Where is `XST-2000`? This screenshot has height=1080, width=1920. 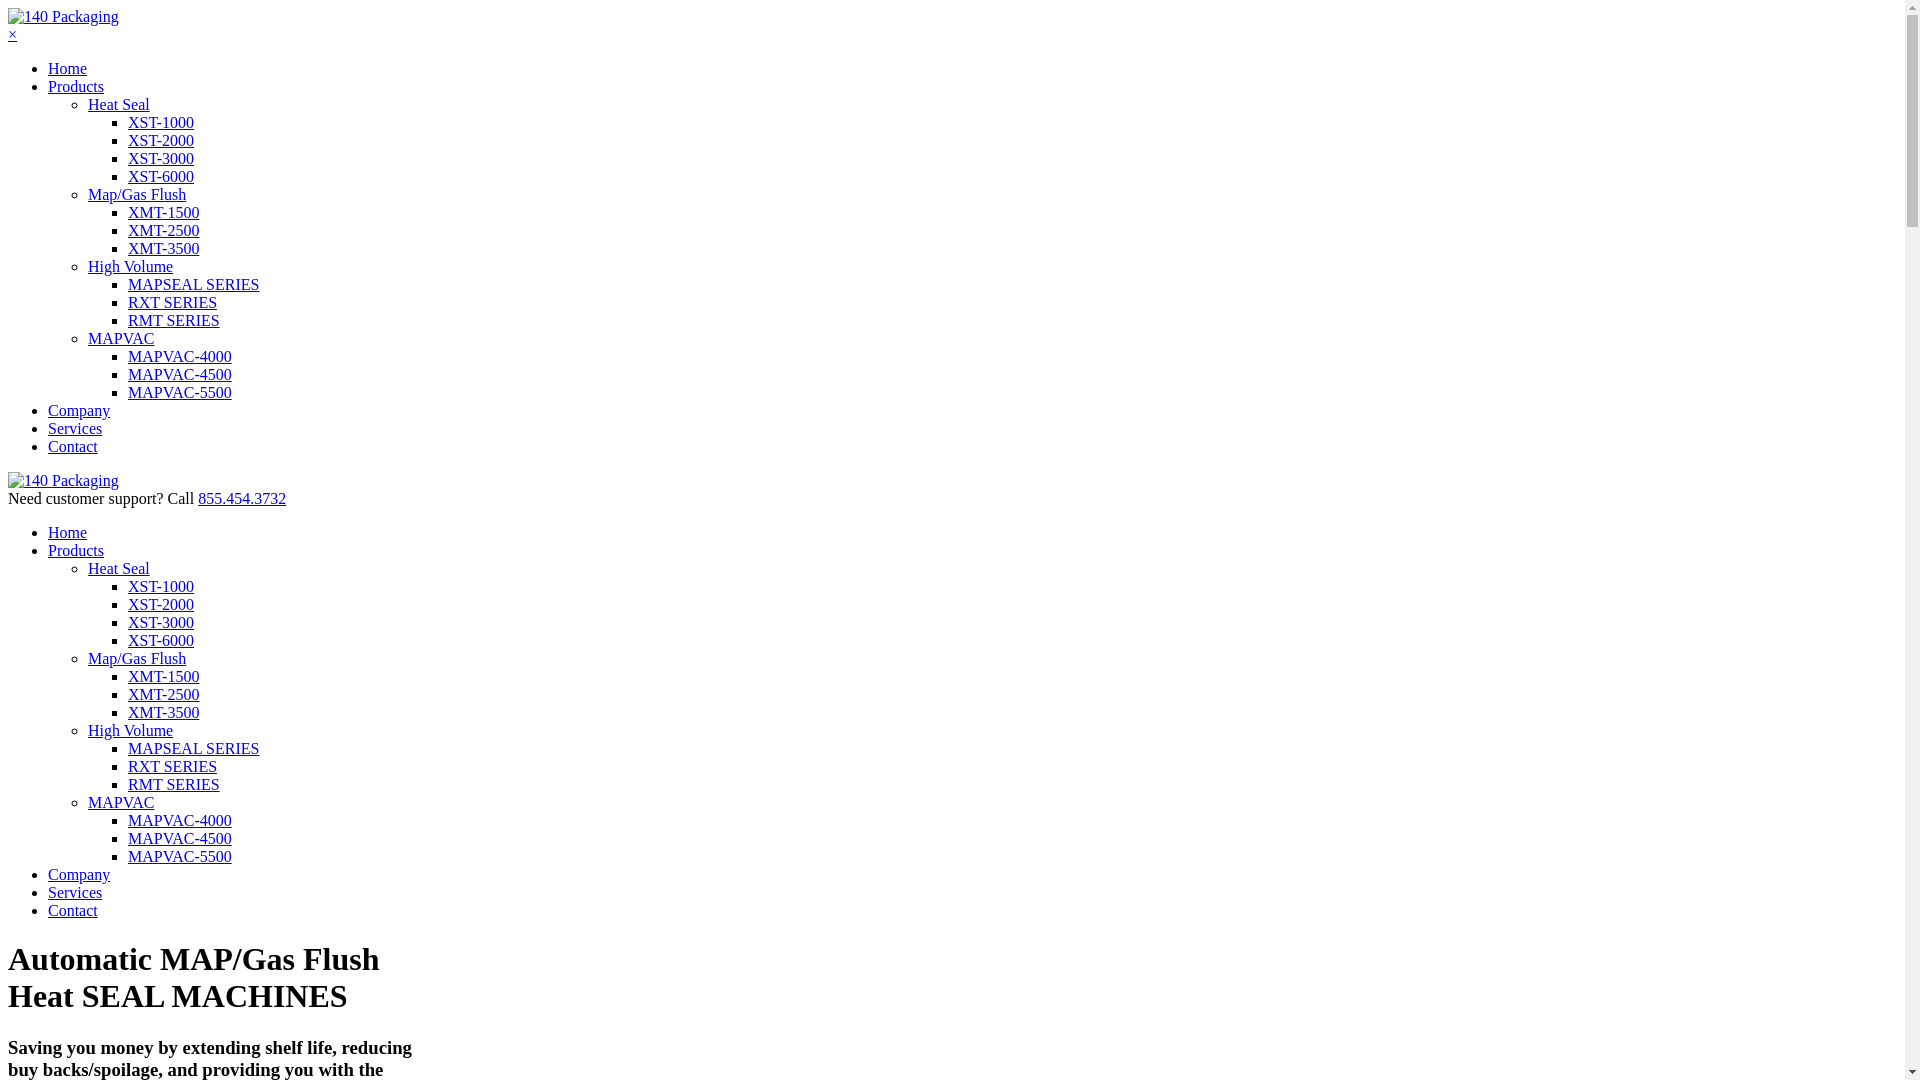 XST-2000 is located at coordinates (161, 604).